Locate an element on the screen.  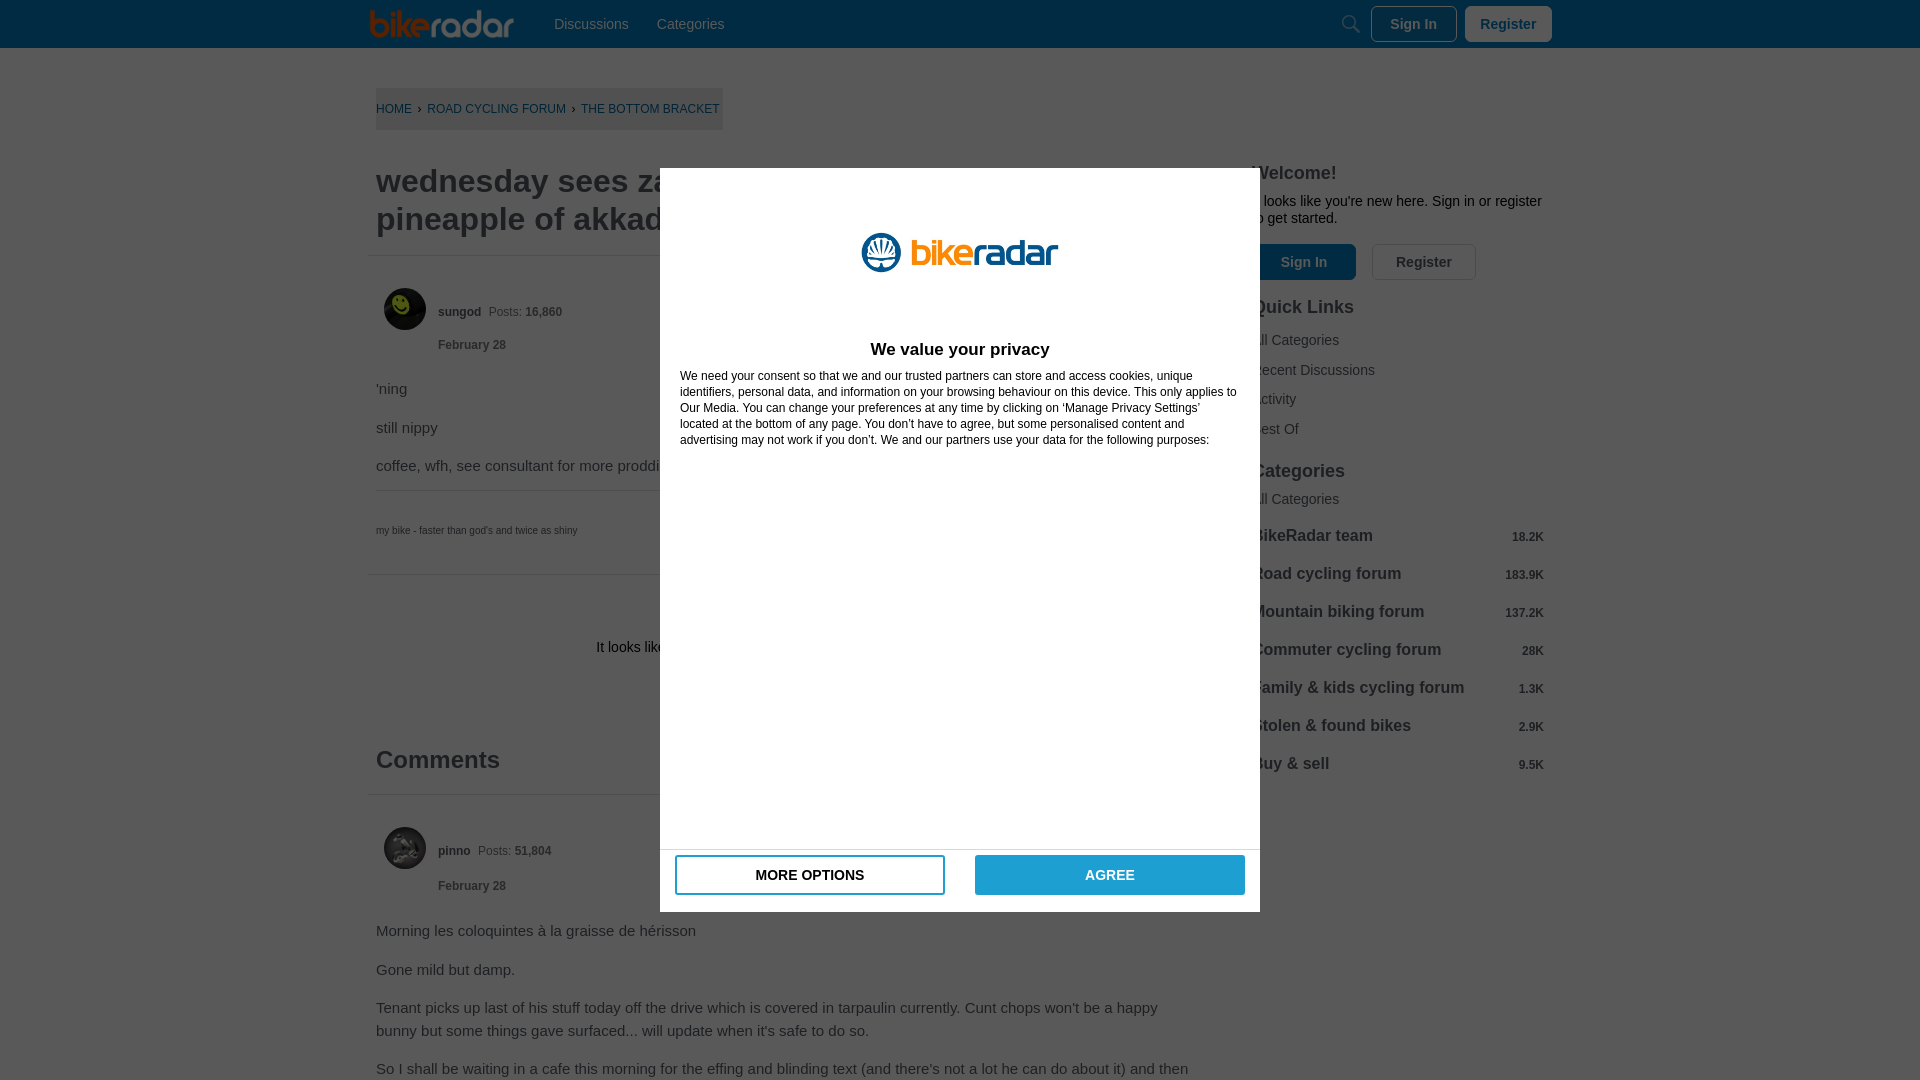
Register is located at coordinates (842, 691).